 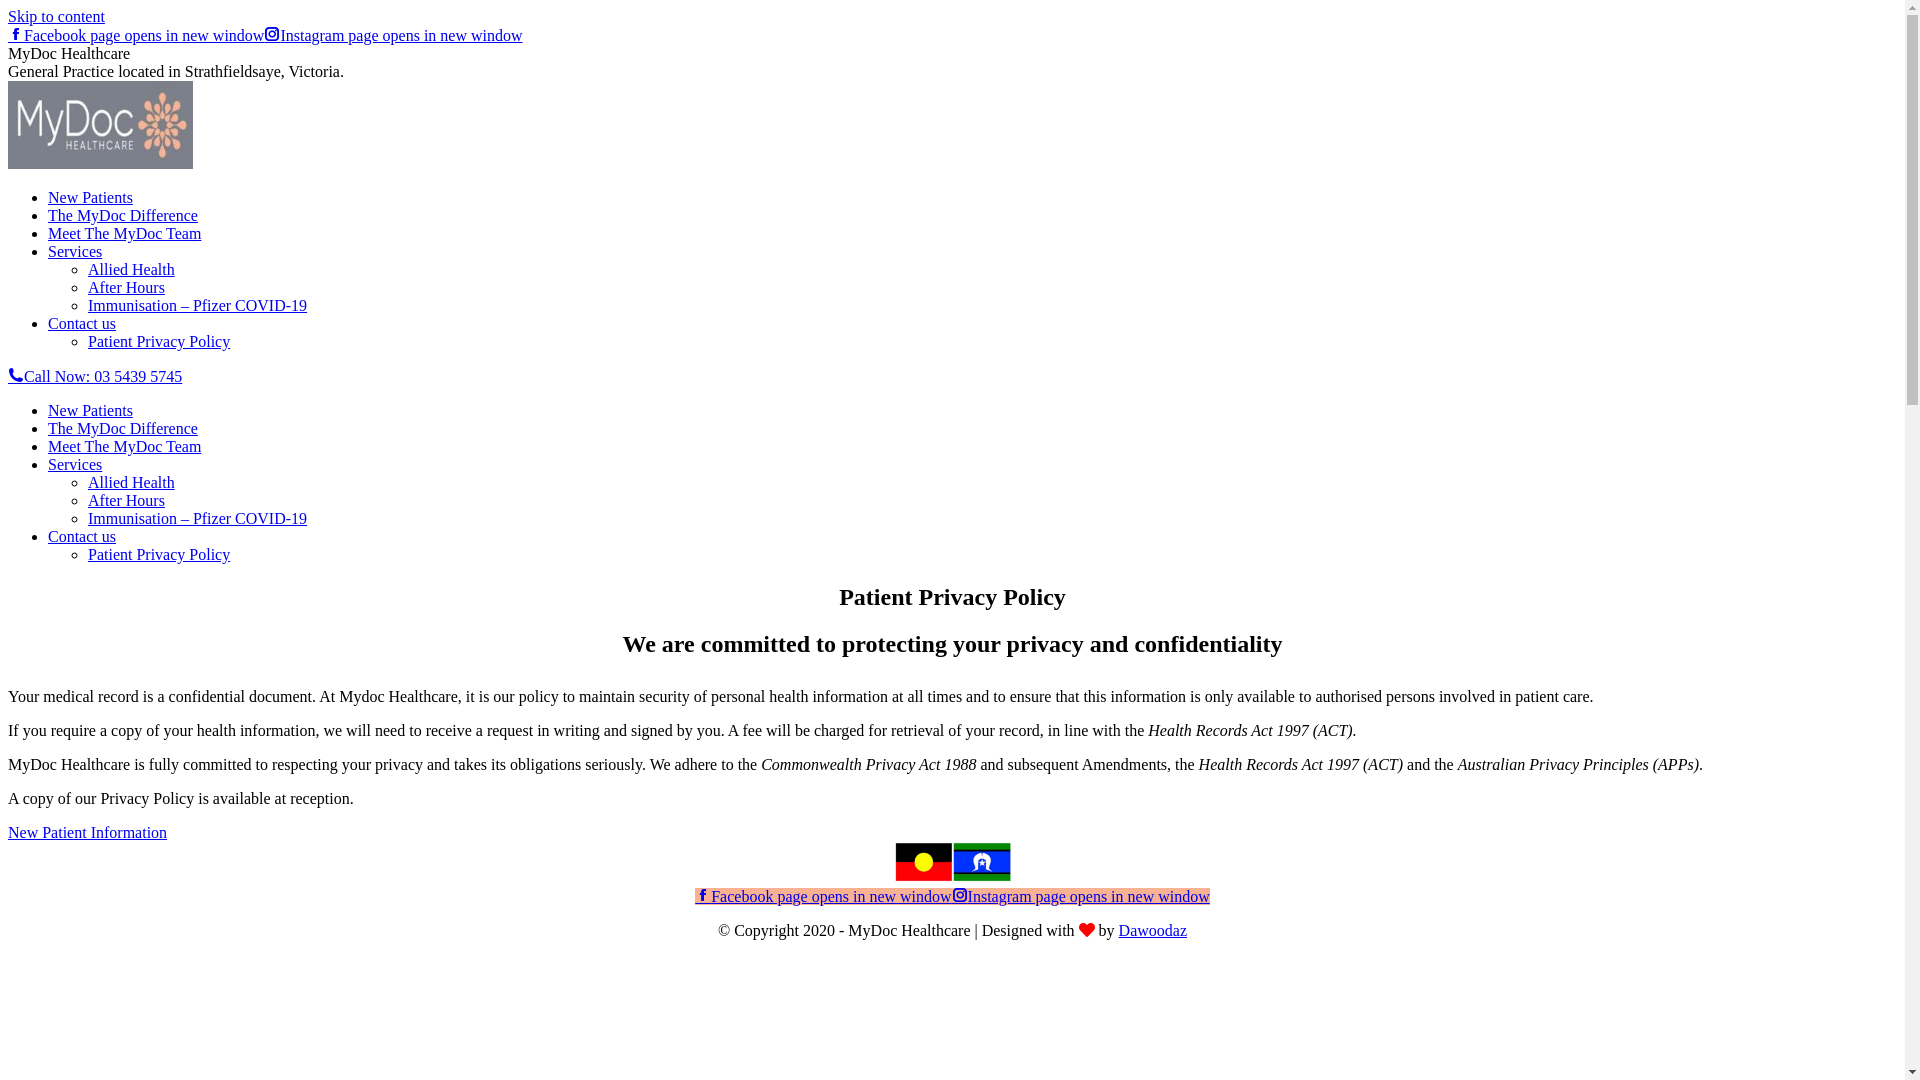 I want to click on After Hours, so click(x=126, y=500).